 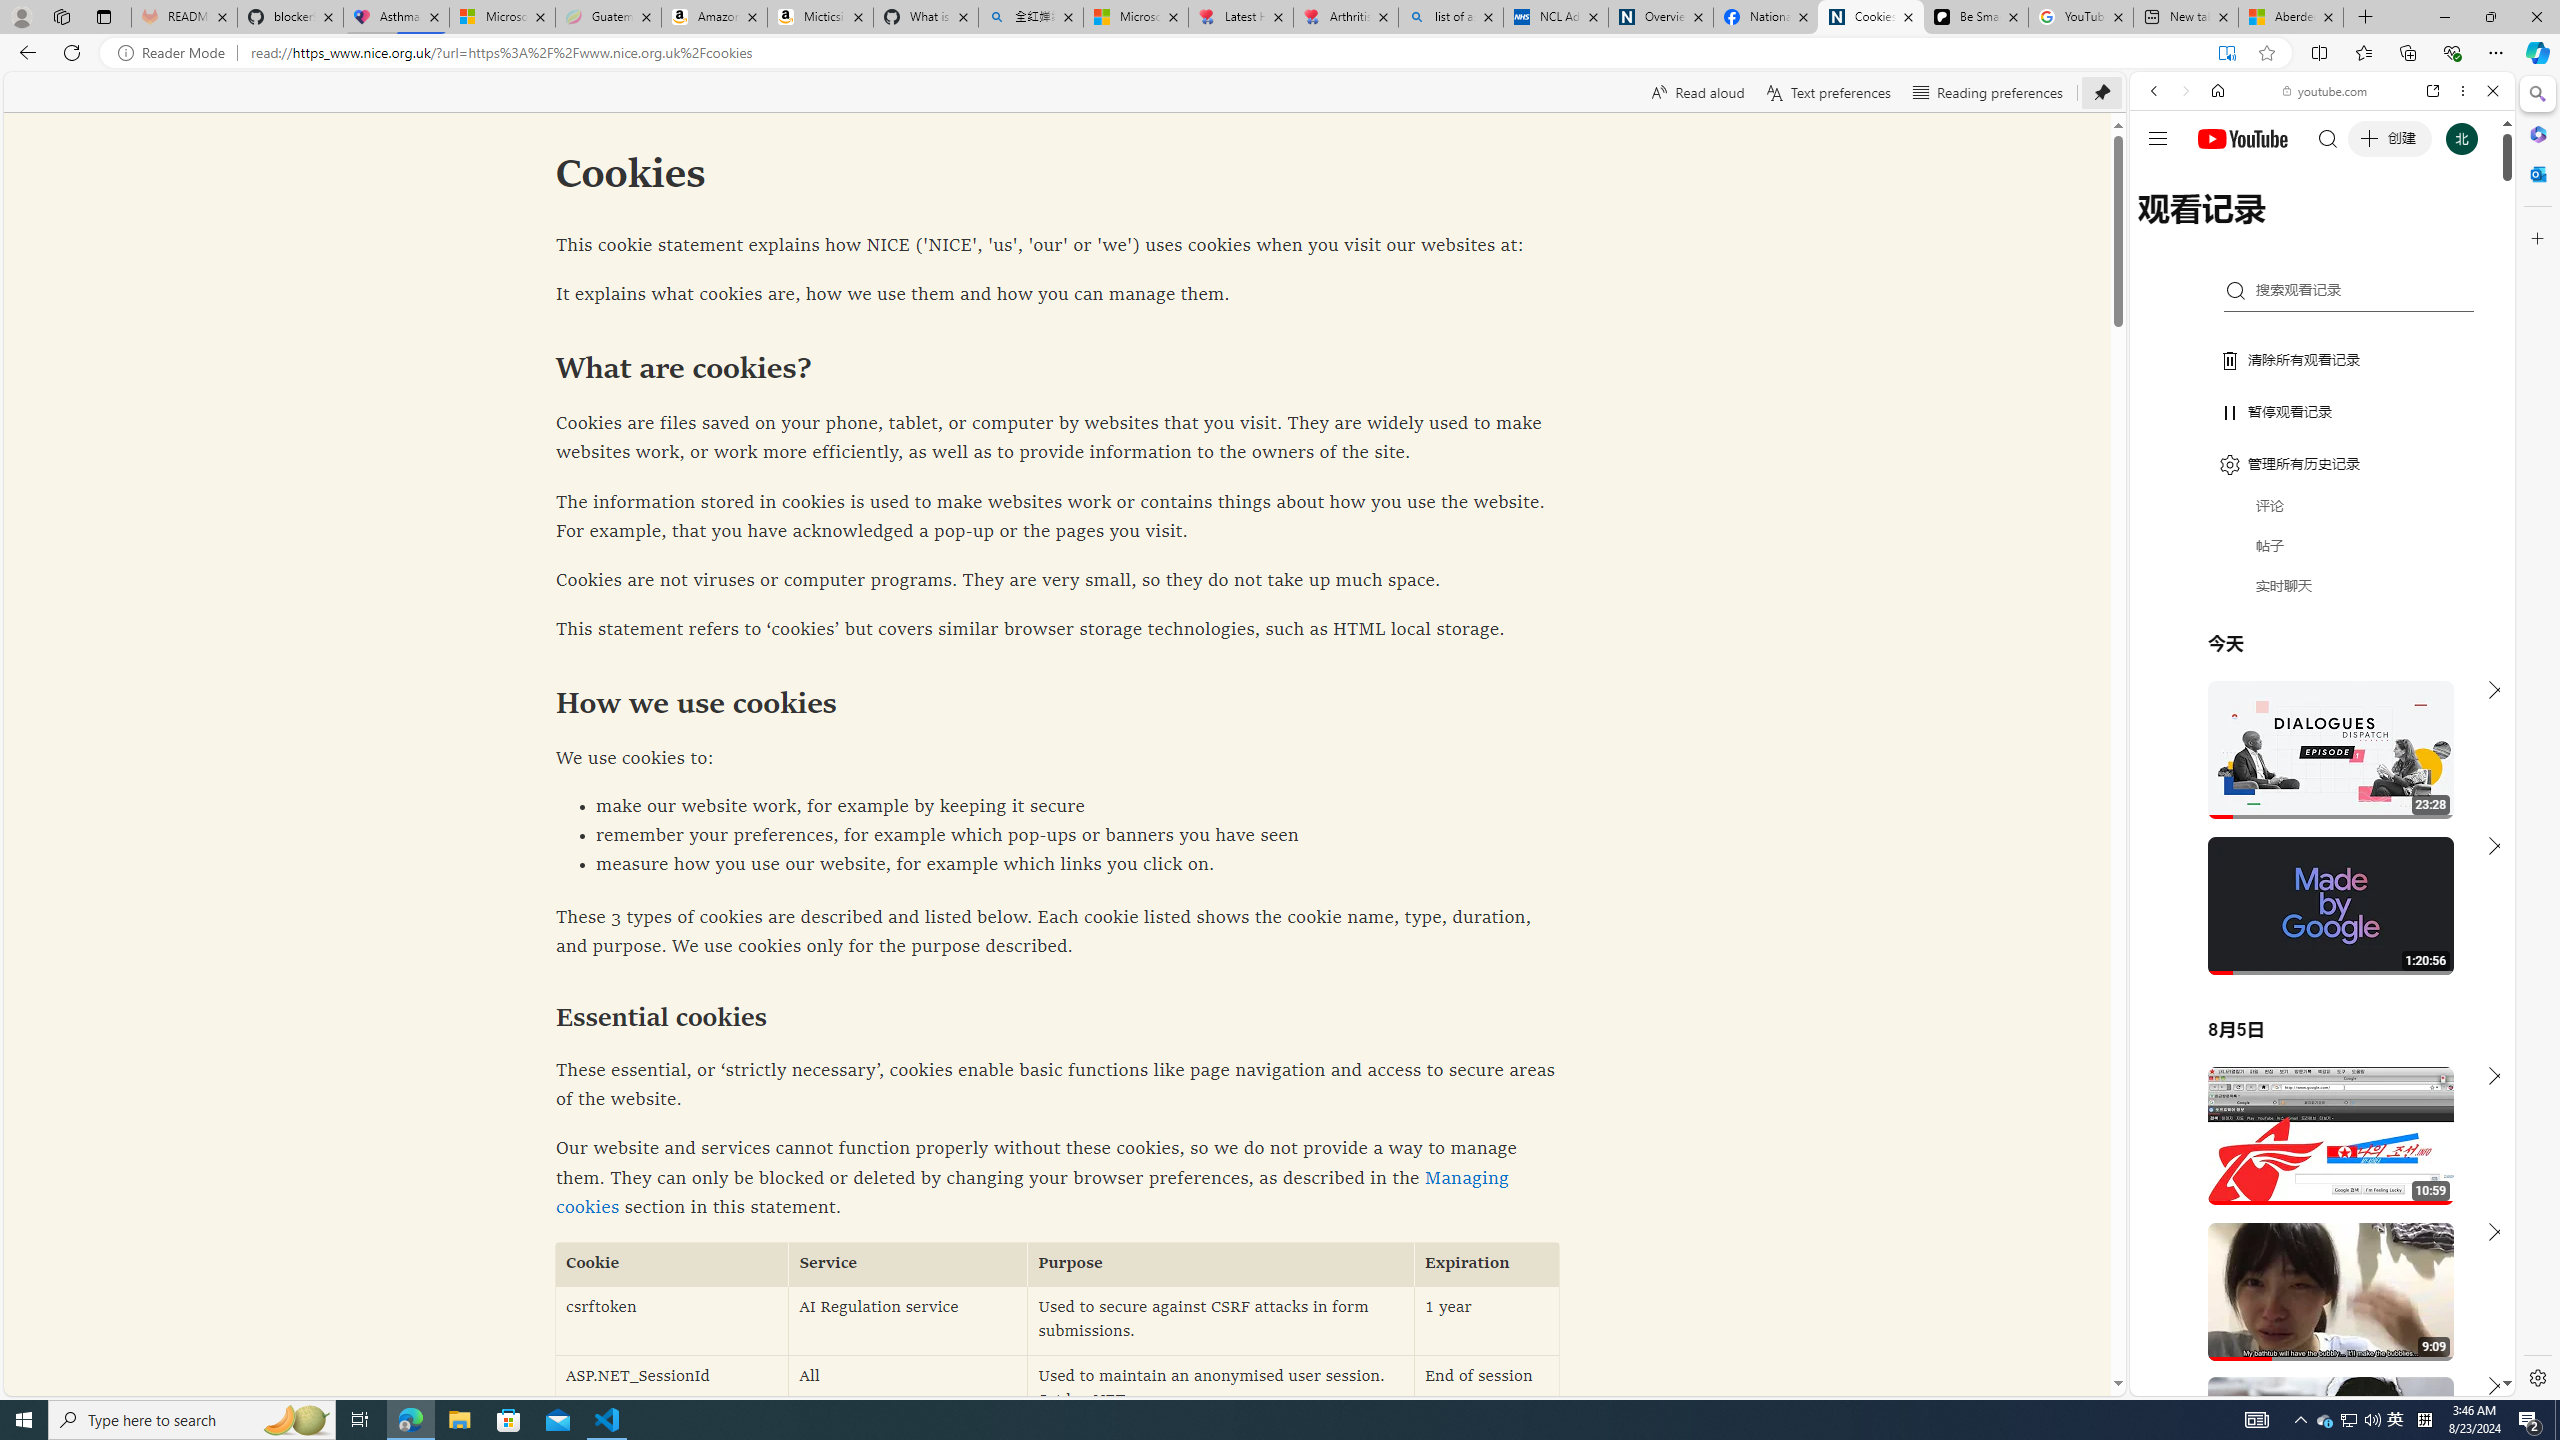 I want to click on you, so click(x=2314, y=1328).